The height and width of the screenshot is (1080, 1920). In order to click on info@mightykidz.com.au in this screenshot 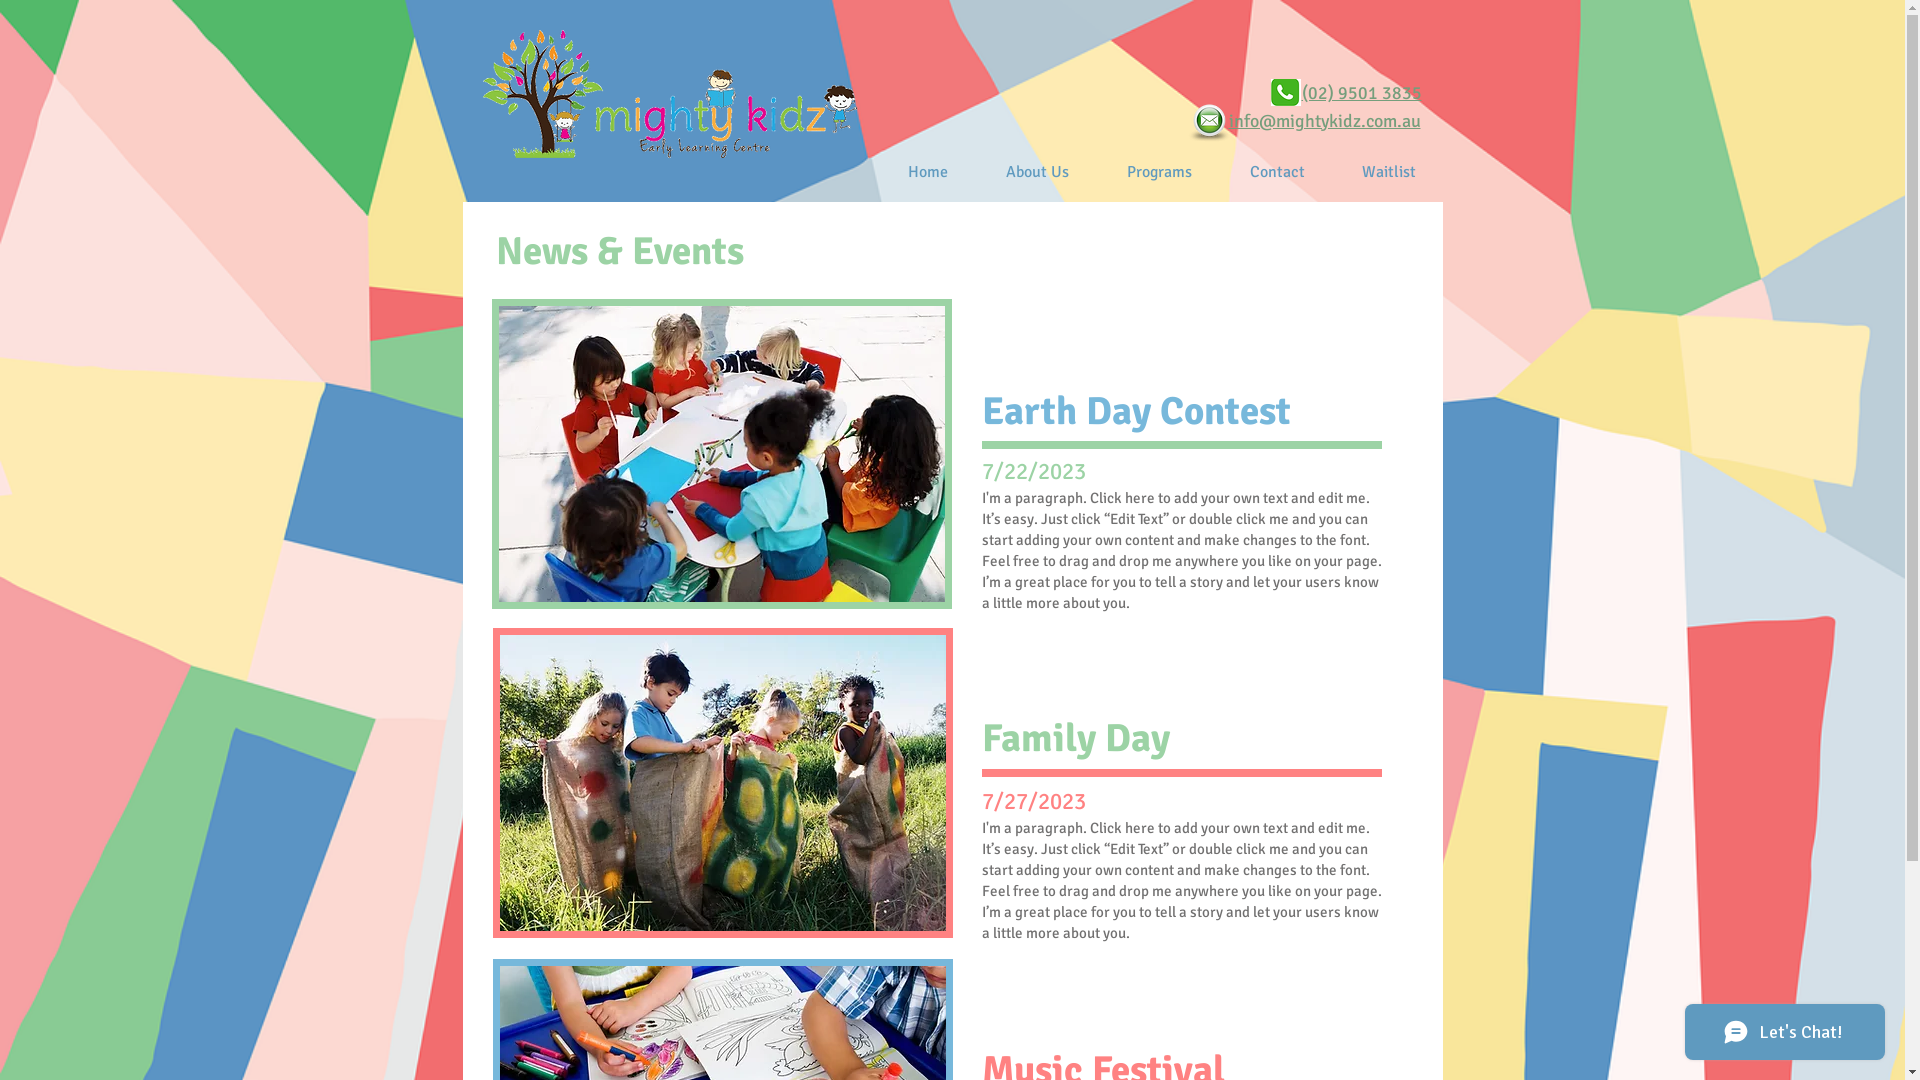, I will do `click(1324, 121)`.